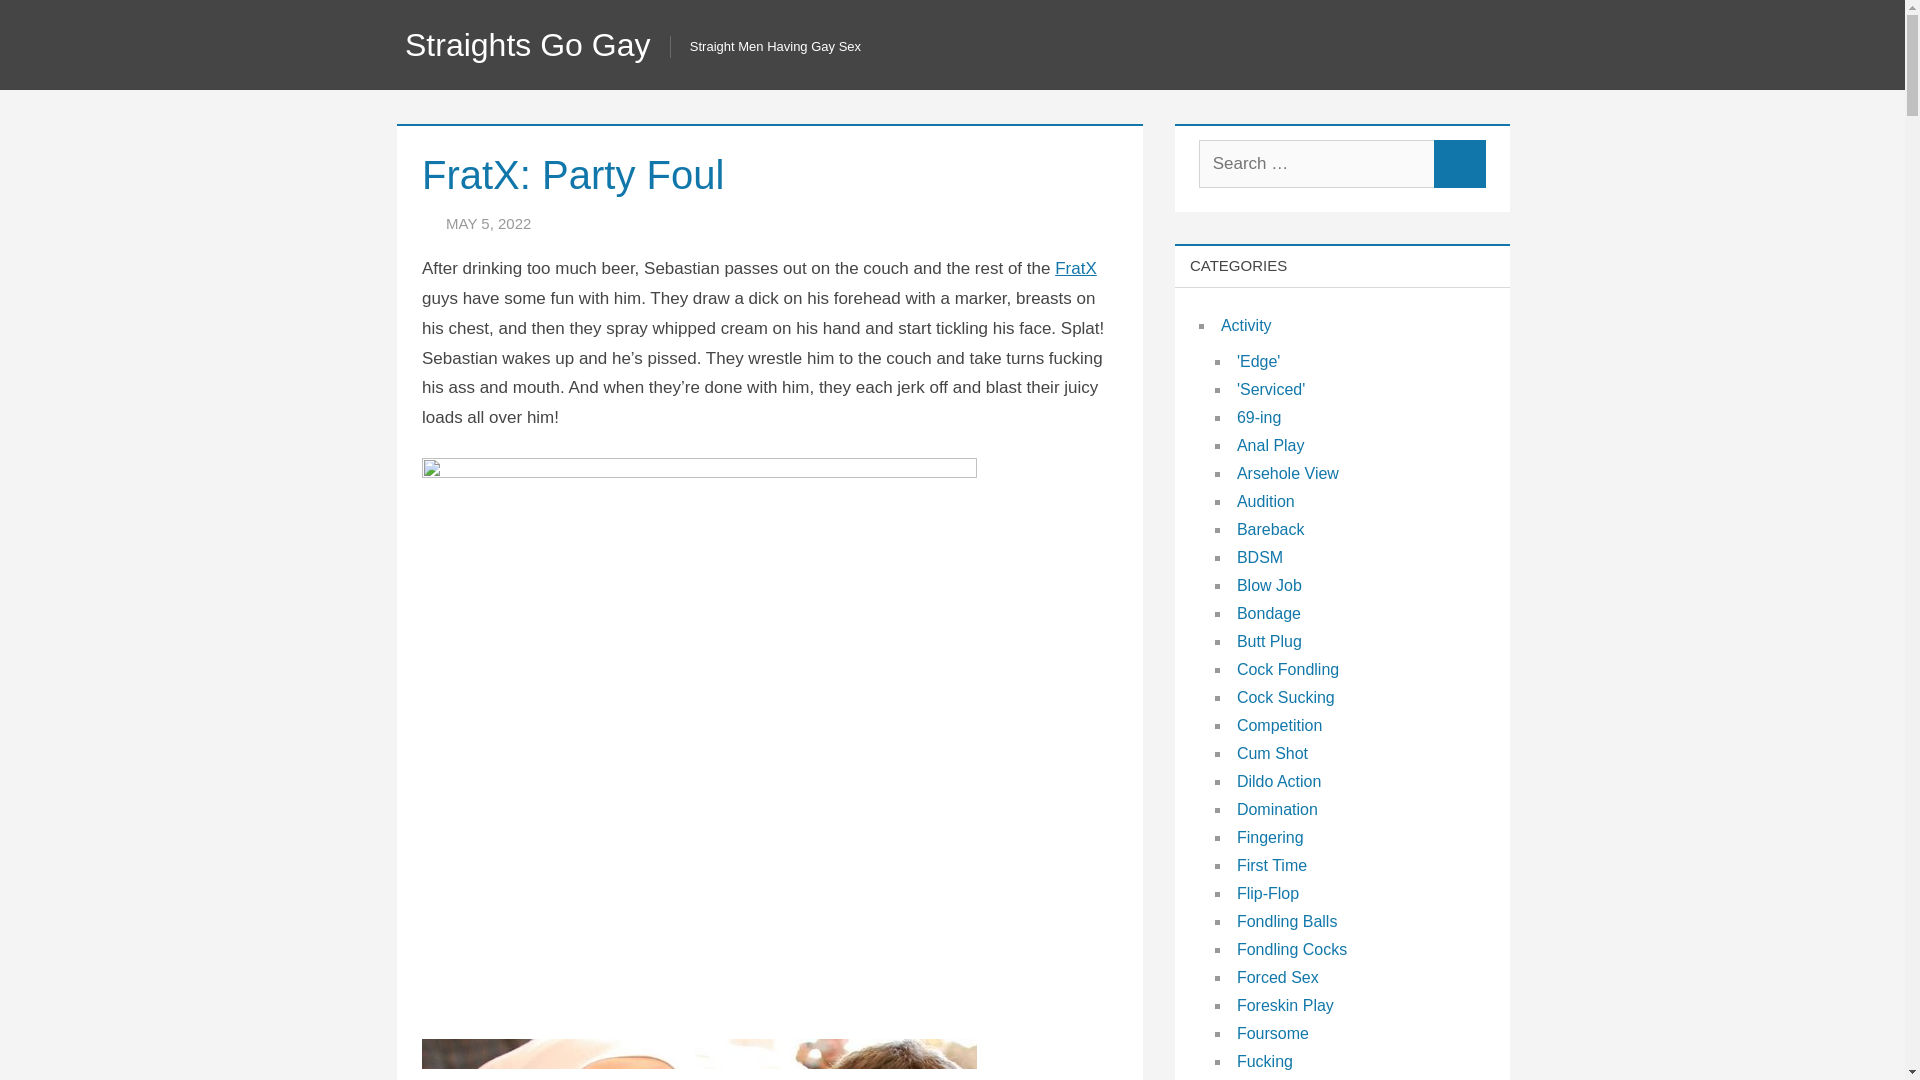  I want to click on FraternityX, so click(1075, 268).